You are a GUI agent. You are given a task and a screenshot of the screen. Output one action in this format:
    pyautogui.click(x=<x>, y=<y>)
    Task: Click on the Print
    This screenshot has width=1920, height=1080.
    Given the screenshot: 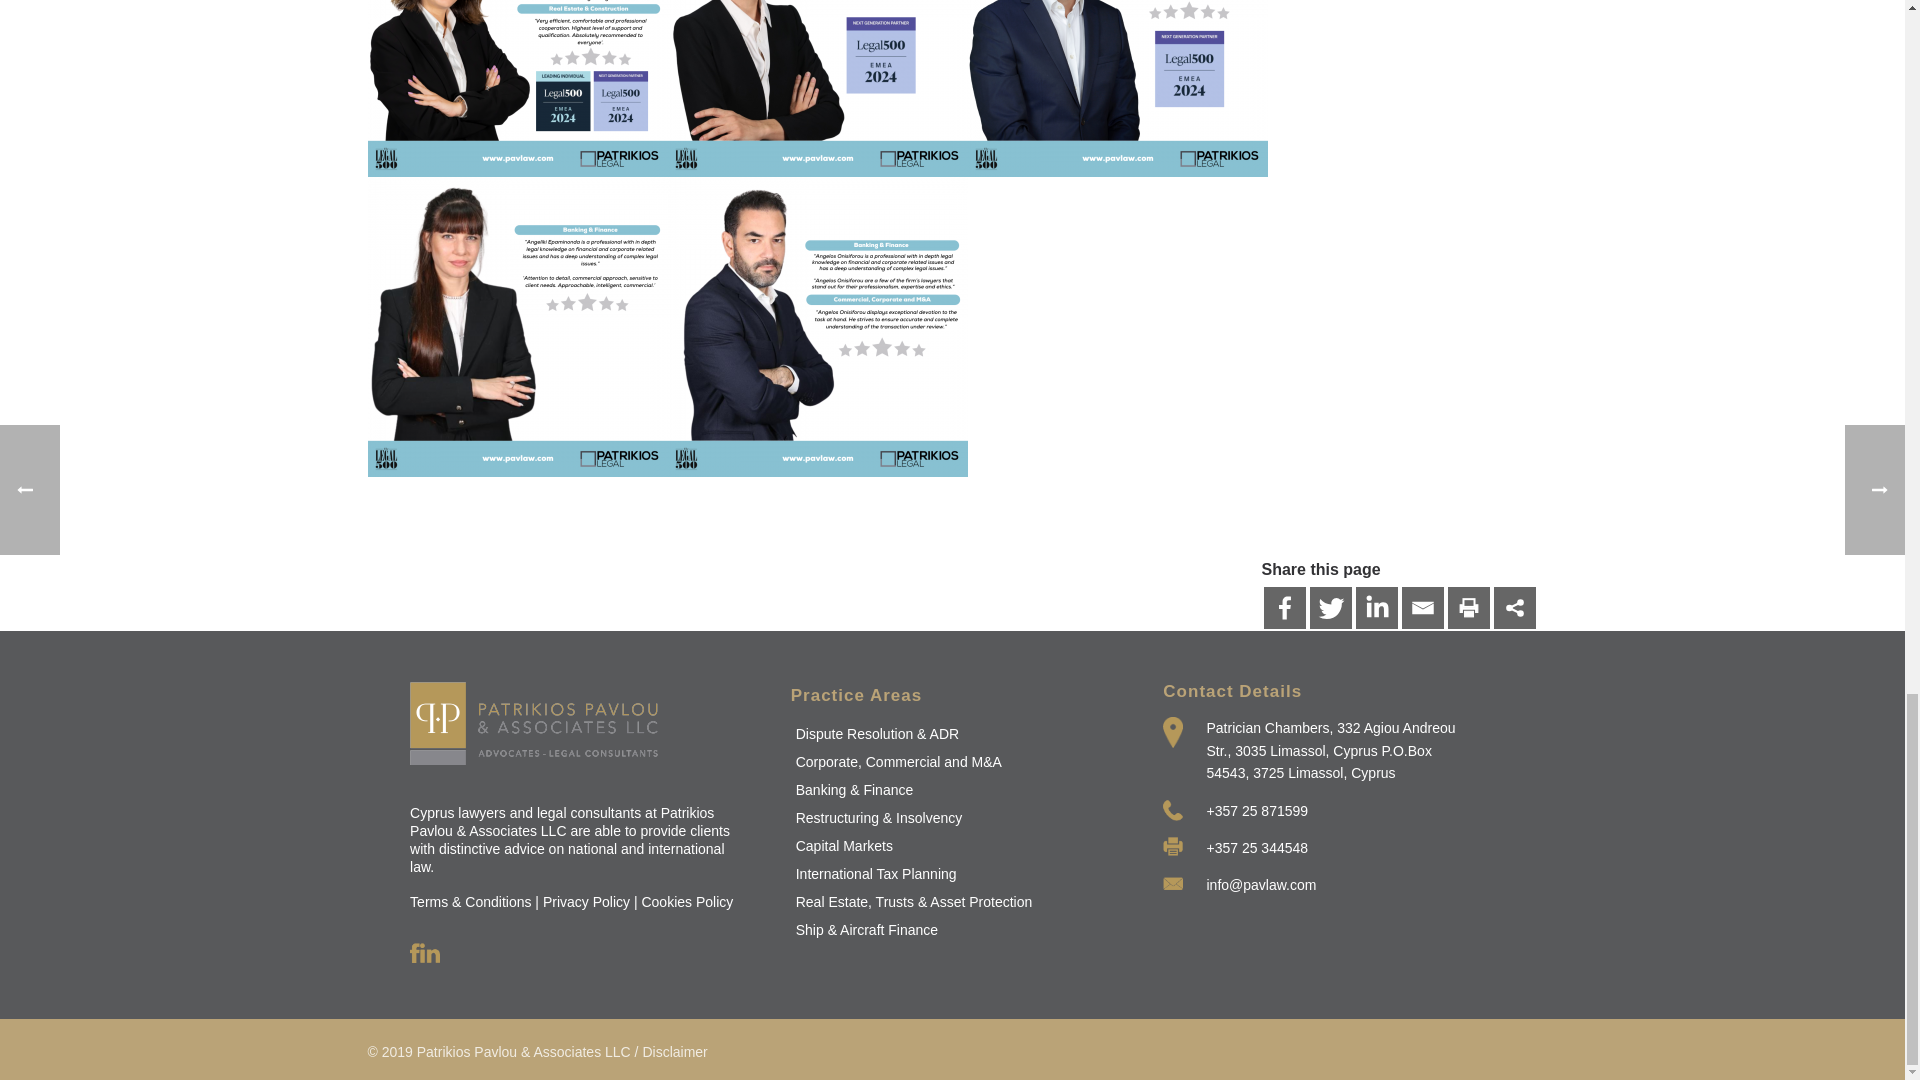 What is the action you would take?
    pyautogui.click(x=1468, y=608)
    